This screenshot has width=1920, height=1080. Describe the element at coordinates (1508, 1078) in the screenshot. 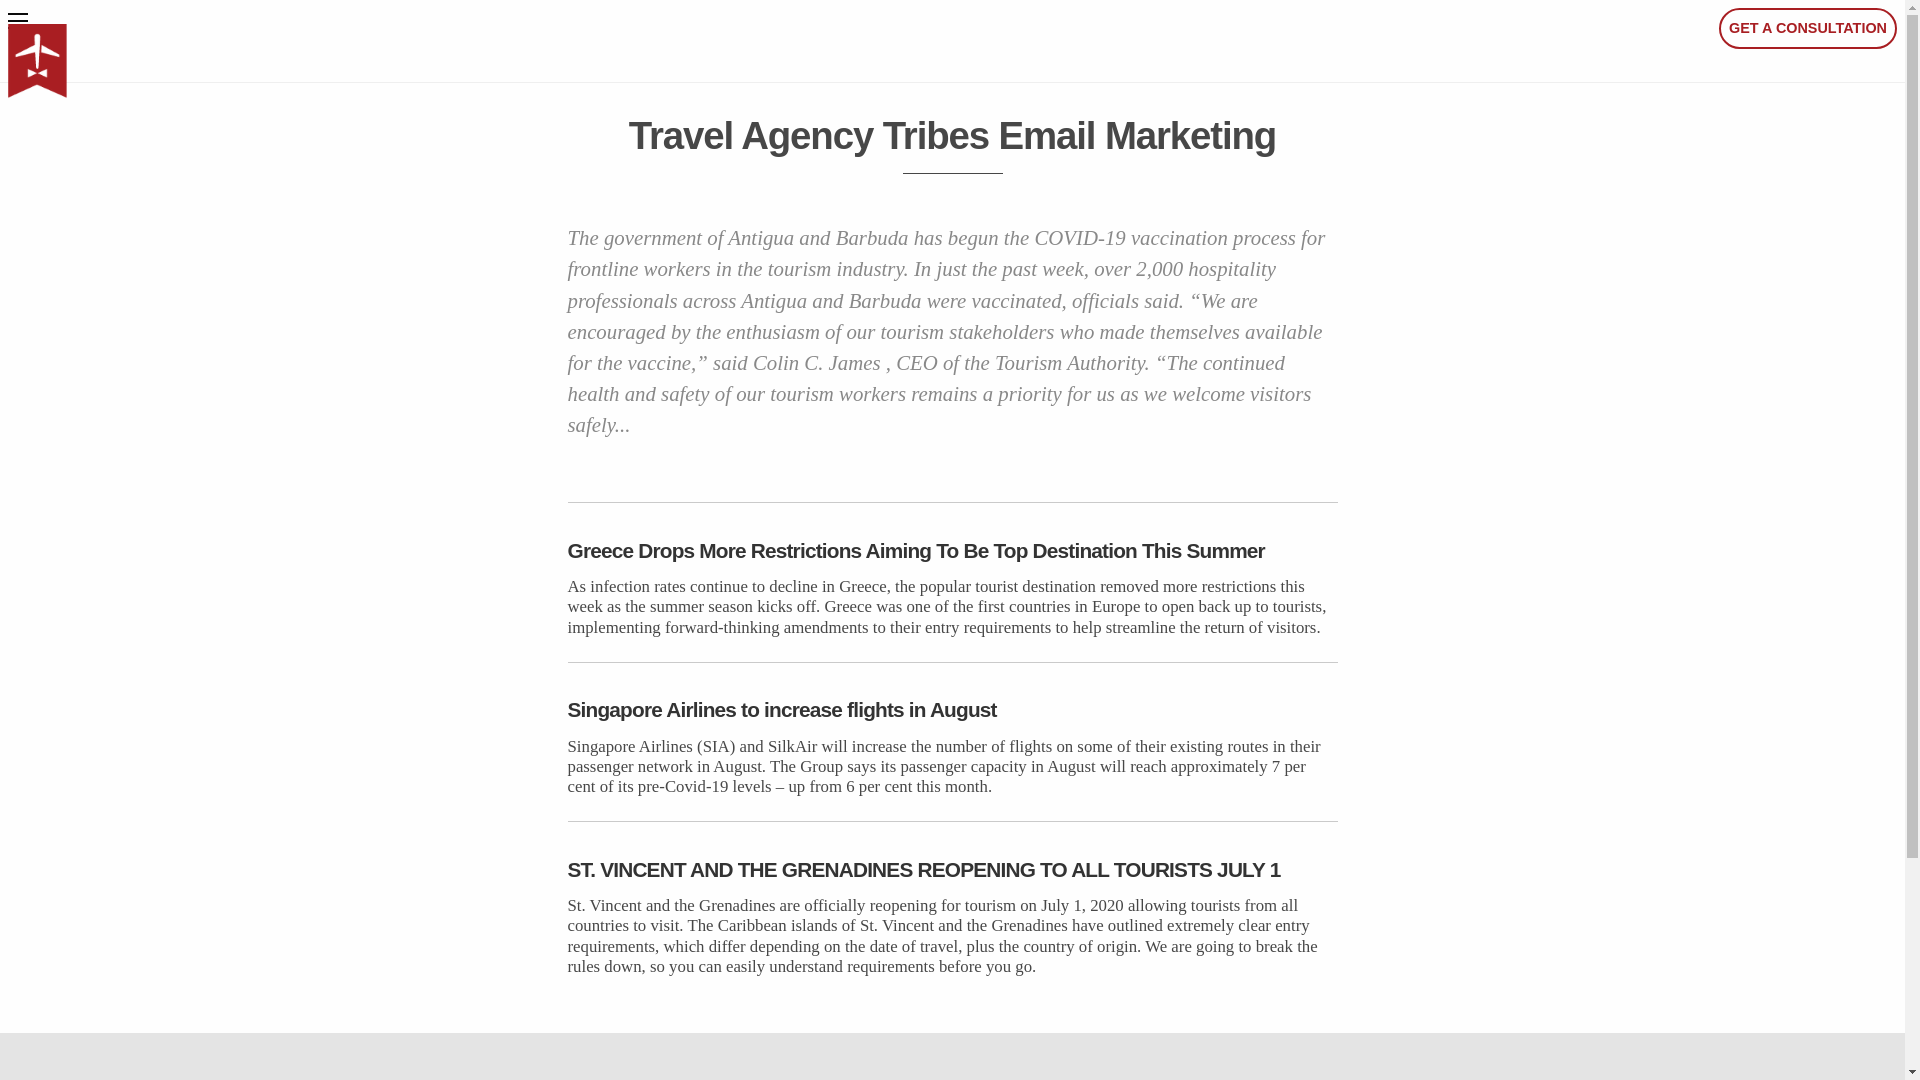

I see `SUPPORT` at that location.